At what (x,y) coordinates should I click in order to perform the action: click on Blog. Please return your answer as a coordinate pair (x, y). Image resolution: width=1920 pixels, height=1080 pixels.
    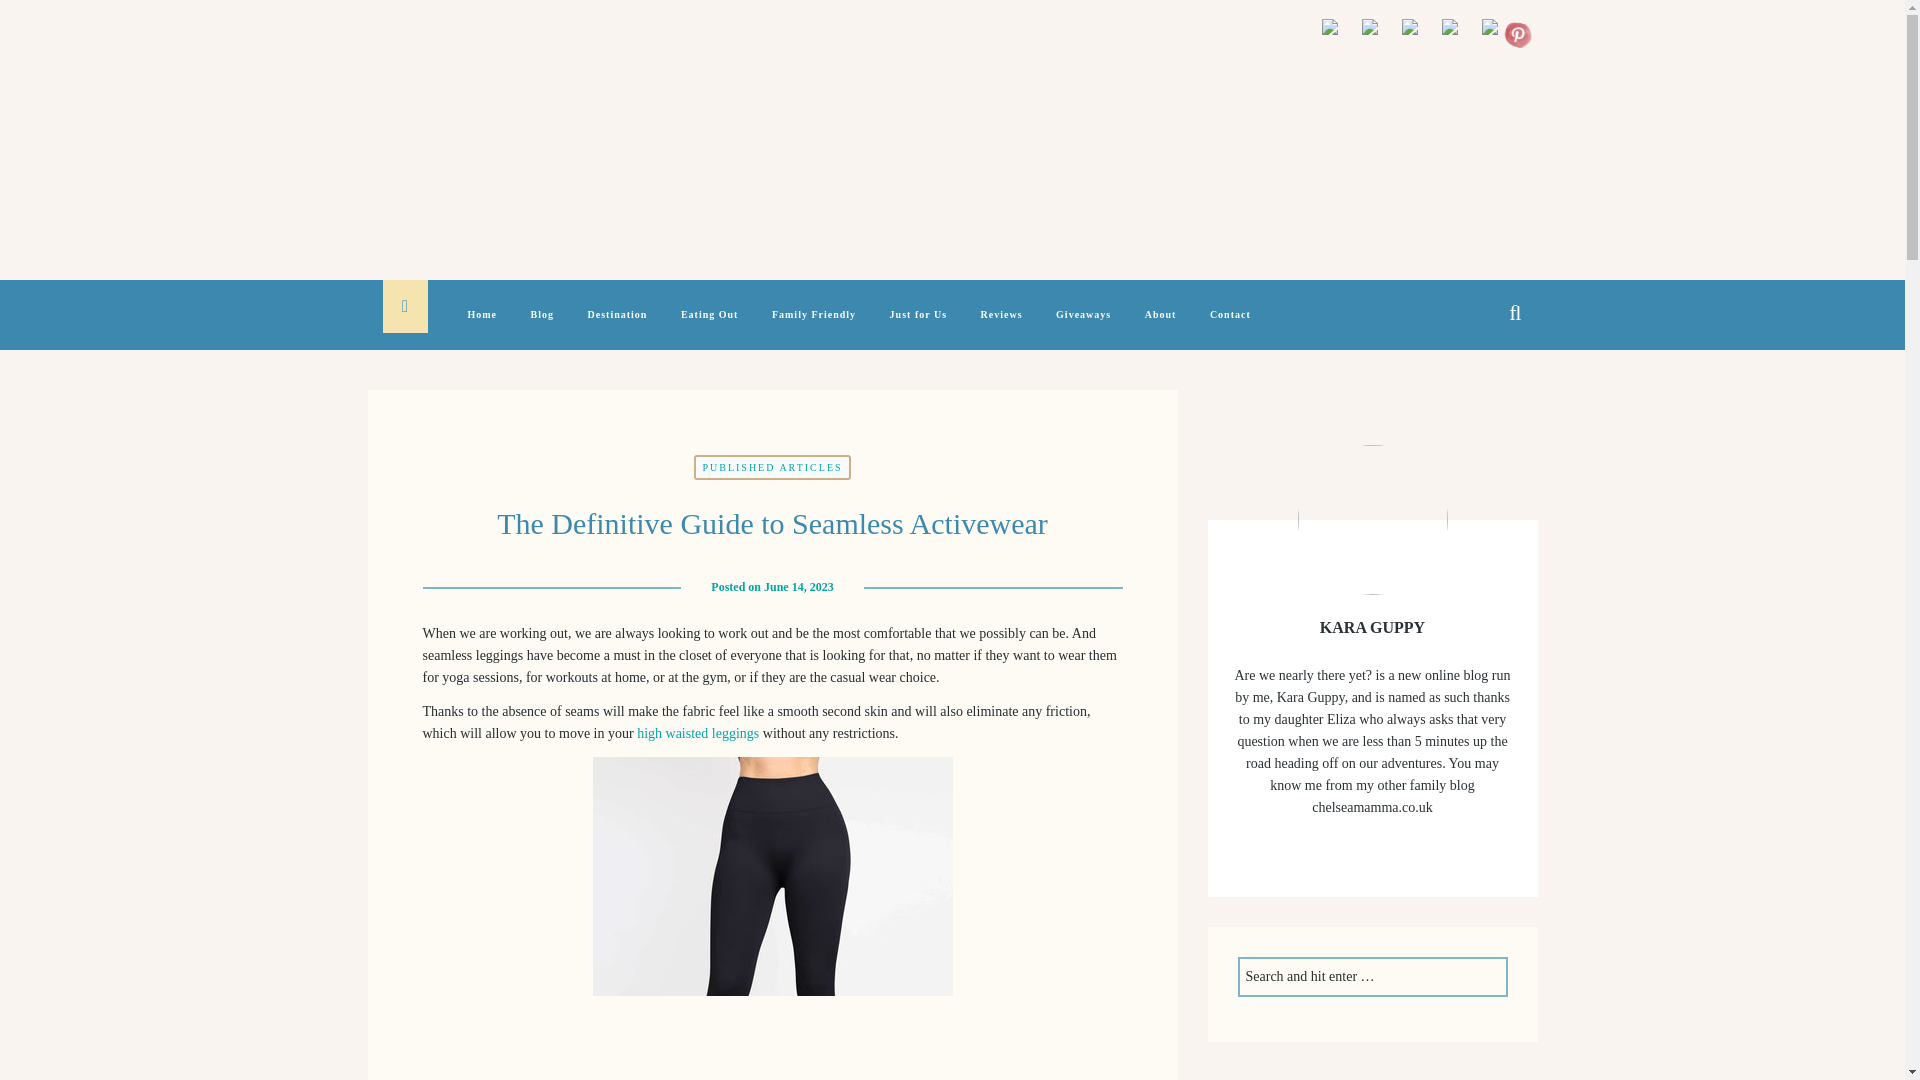
    Looking at the image, I should click on (542, 326).